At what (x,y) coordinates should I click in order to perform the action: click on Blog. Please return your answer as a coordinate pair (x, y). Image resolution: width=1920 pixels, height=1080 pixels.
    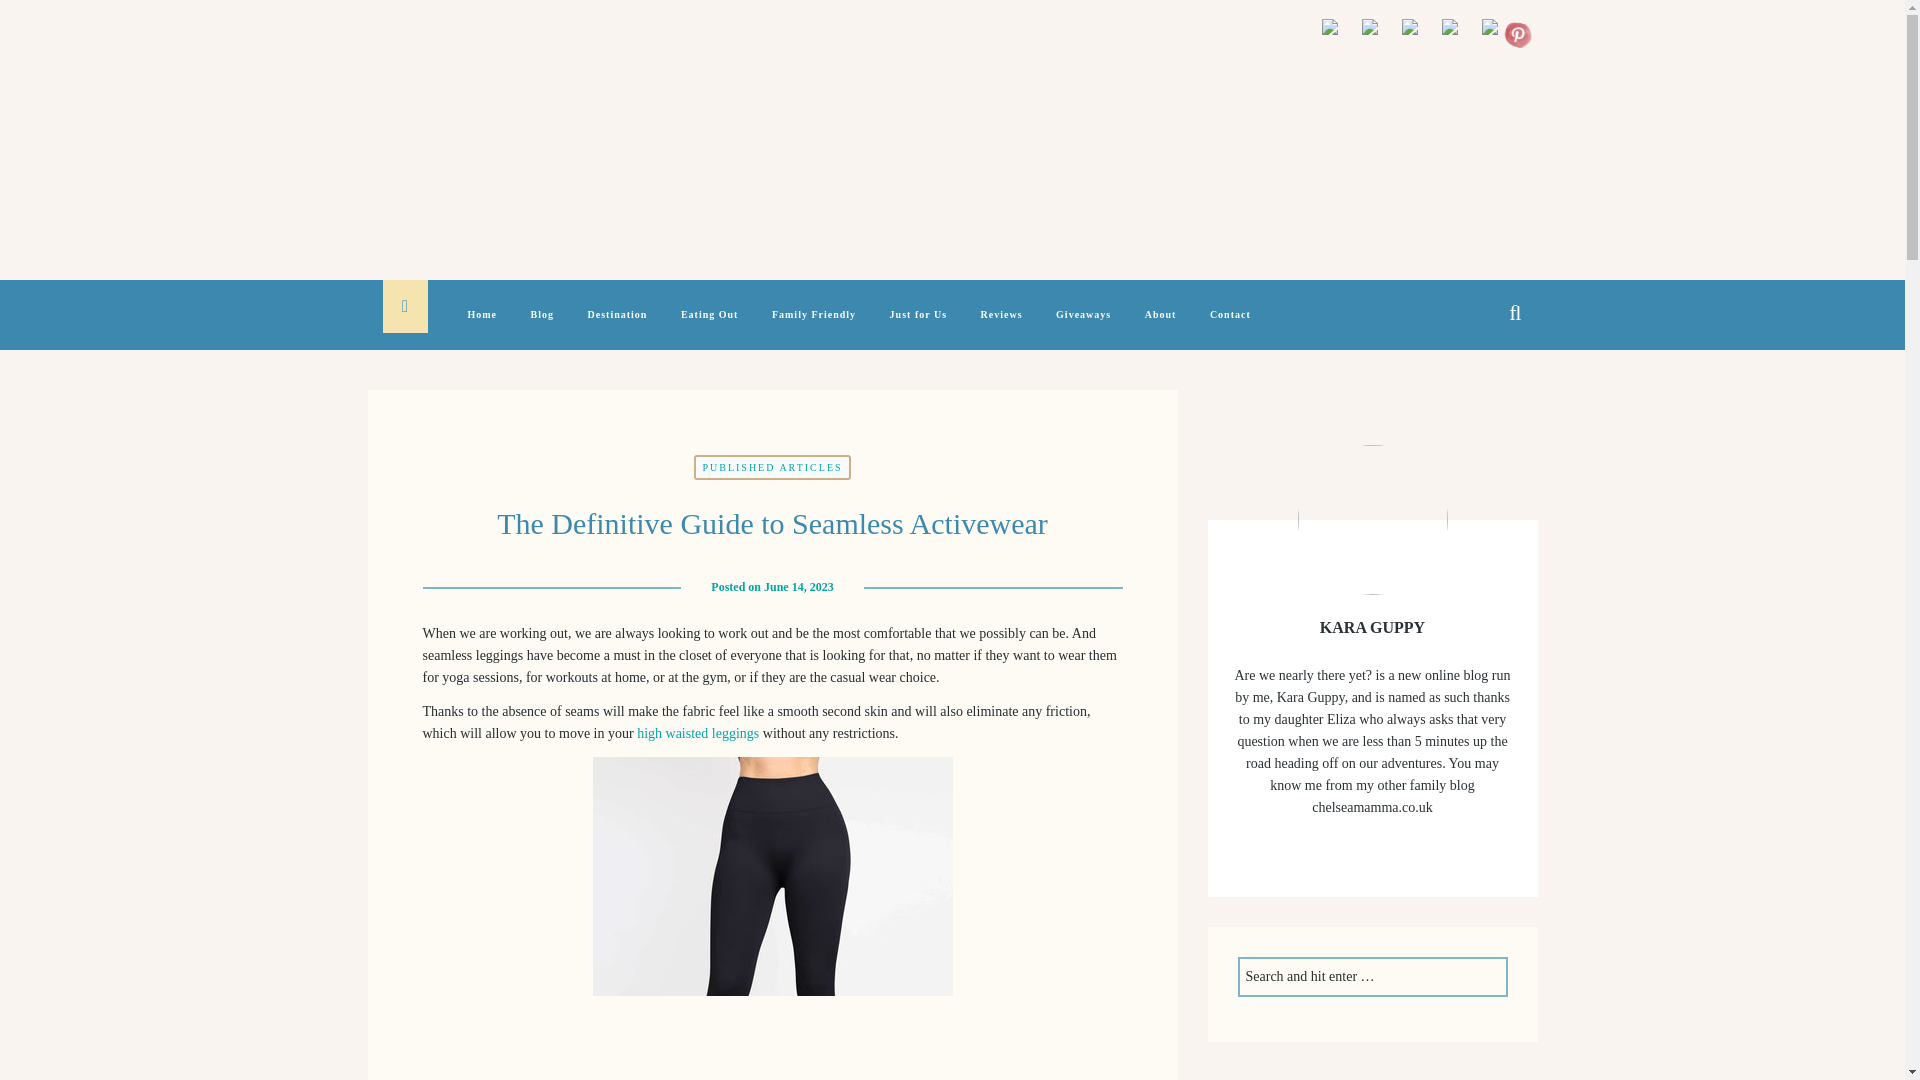
    Looking at the image, I should click on (542, 326).